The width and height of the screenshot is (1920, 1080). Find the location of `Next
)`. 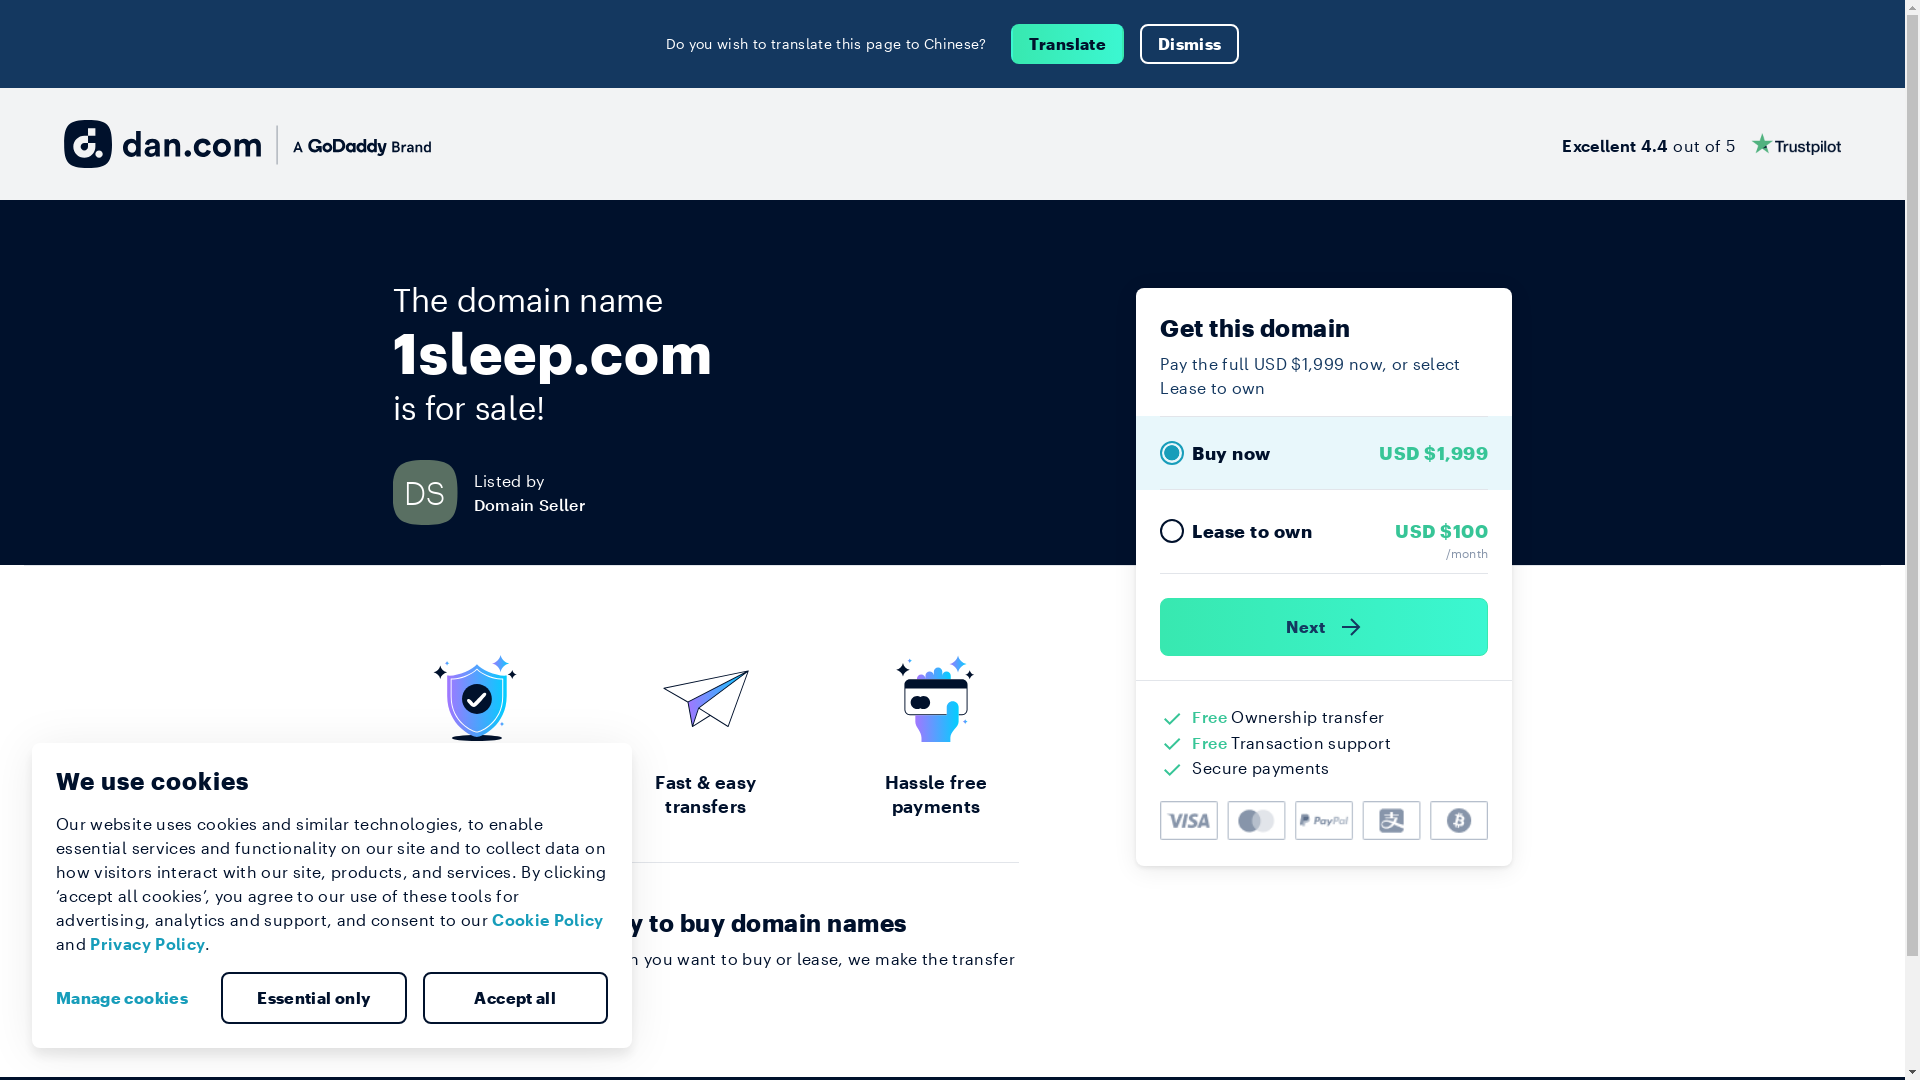

Next
) is located at coordinates (1324, 627).